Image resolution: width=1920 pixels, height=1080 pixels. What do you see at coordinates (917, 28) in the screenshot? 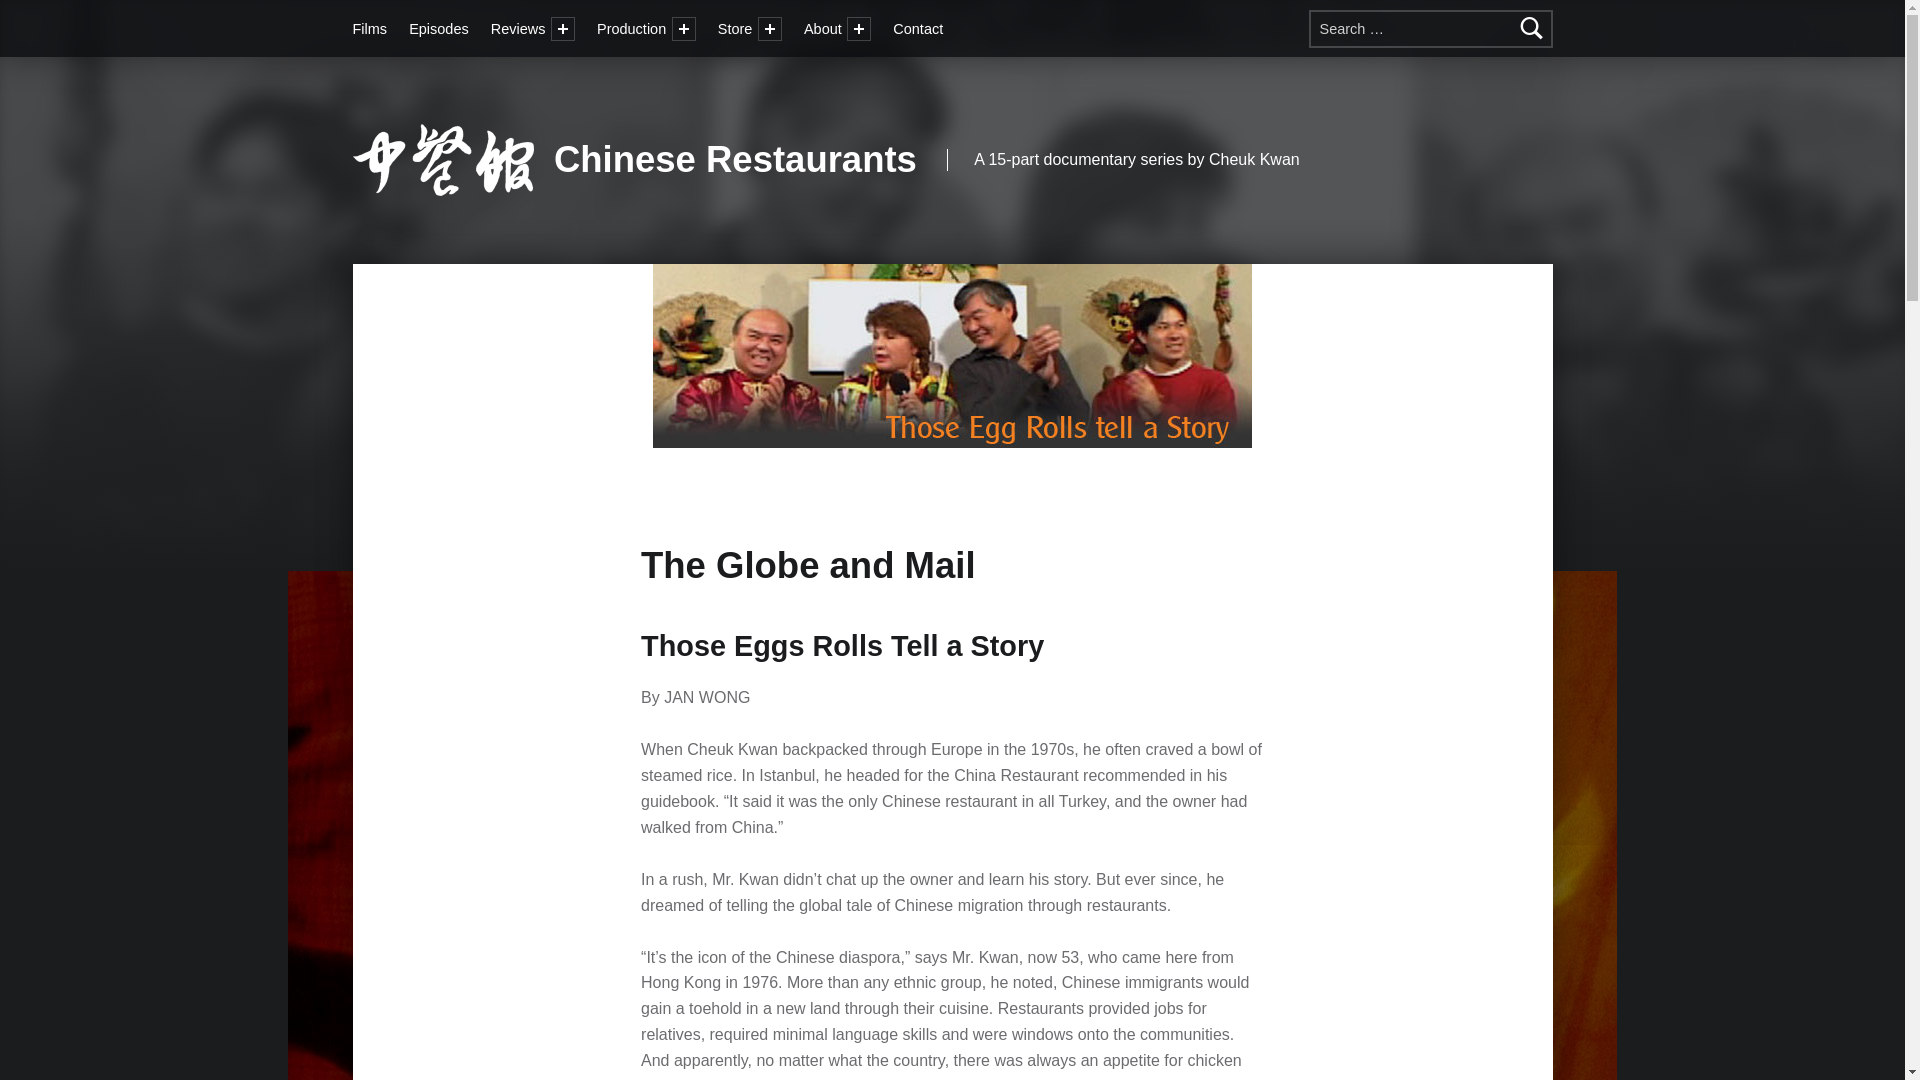
I see `Contact` at bounding box center [917, 28].